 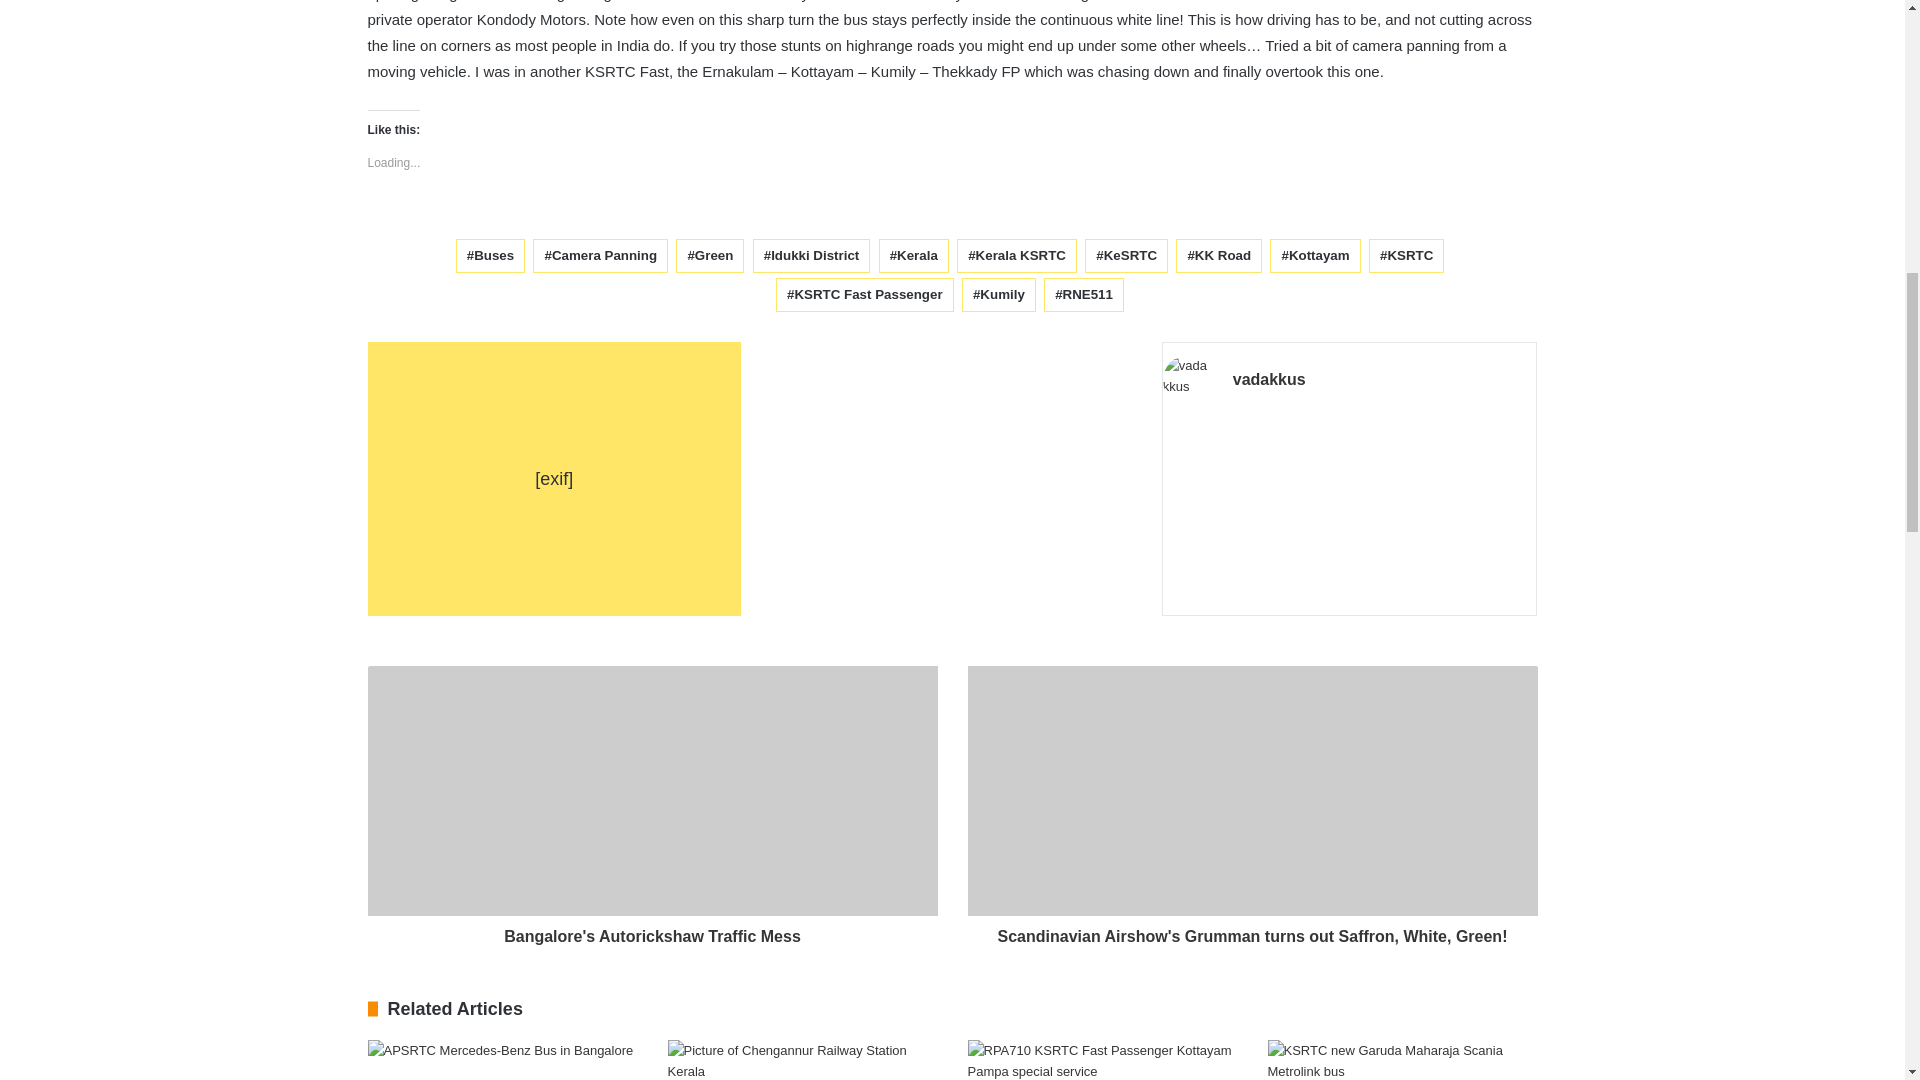 I want to click on Kottayam, so click(x=1314, y=256).